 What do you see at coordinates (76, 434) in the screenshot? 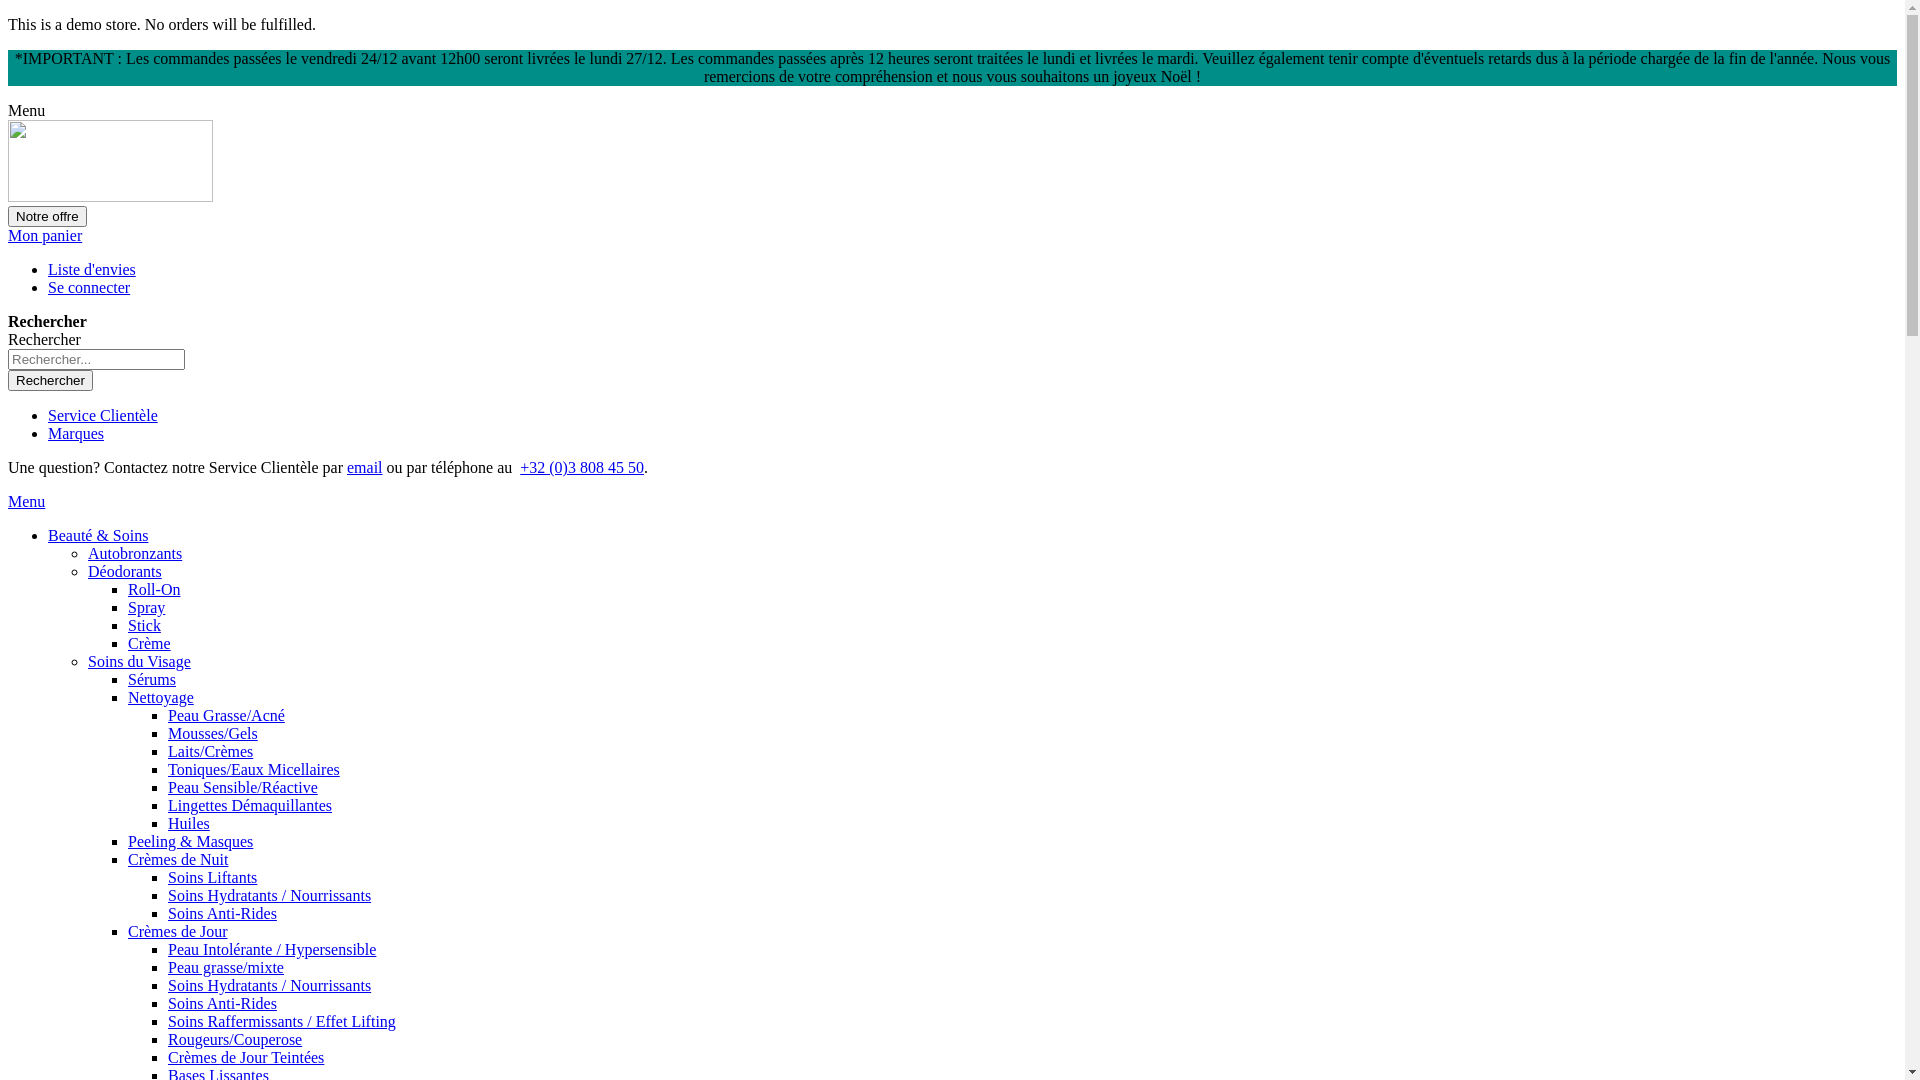
I see `Marques` at bounding box center [76, 434].